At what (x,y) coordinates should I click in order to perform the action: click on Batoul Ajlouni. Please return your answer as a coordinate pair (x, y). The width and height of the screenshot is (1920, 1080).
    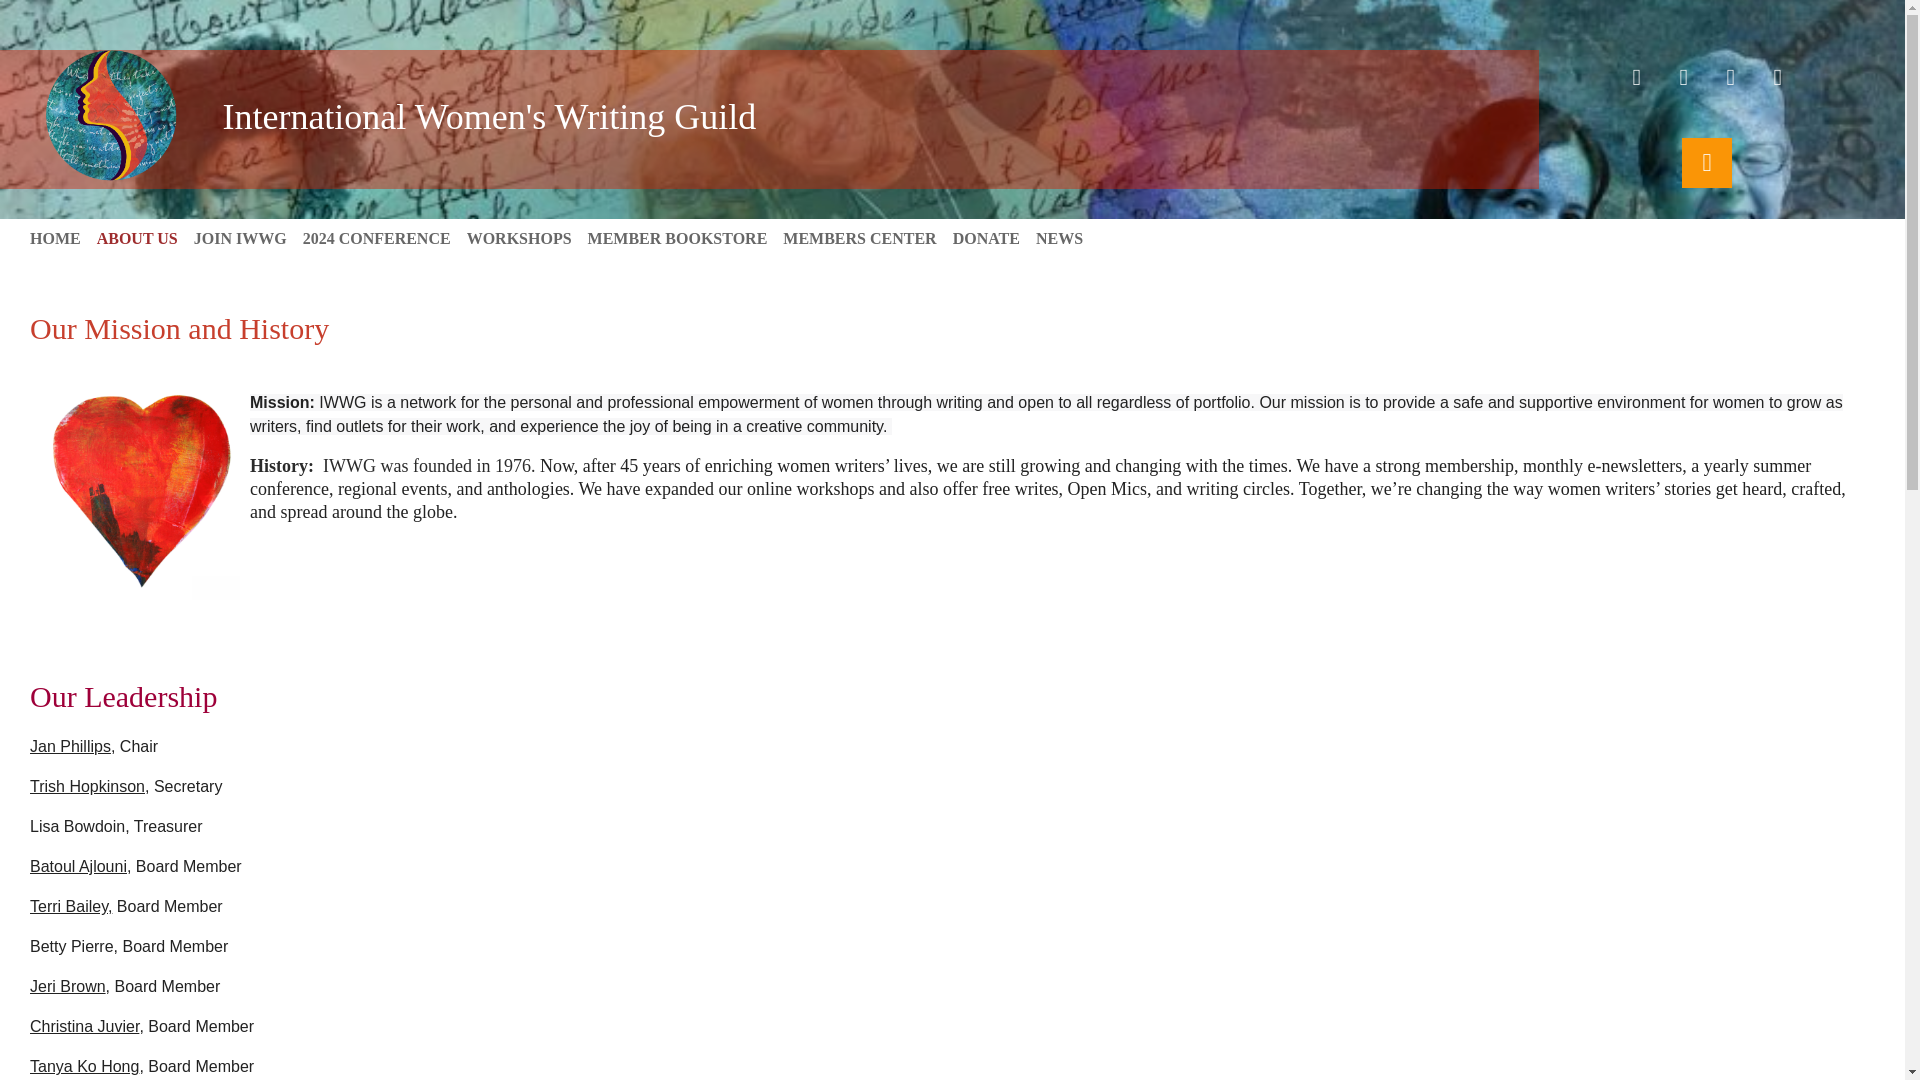
    Looking at the image, I should click on (78, 866).